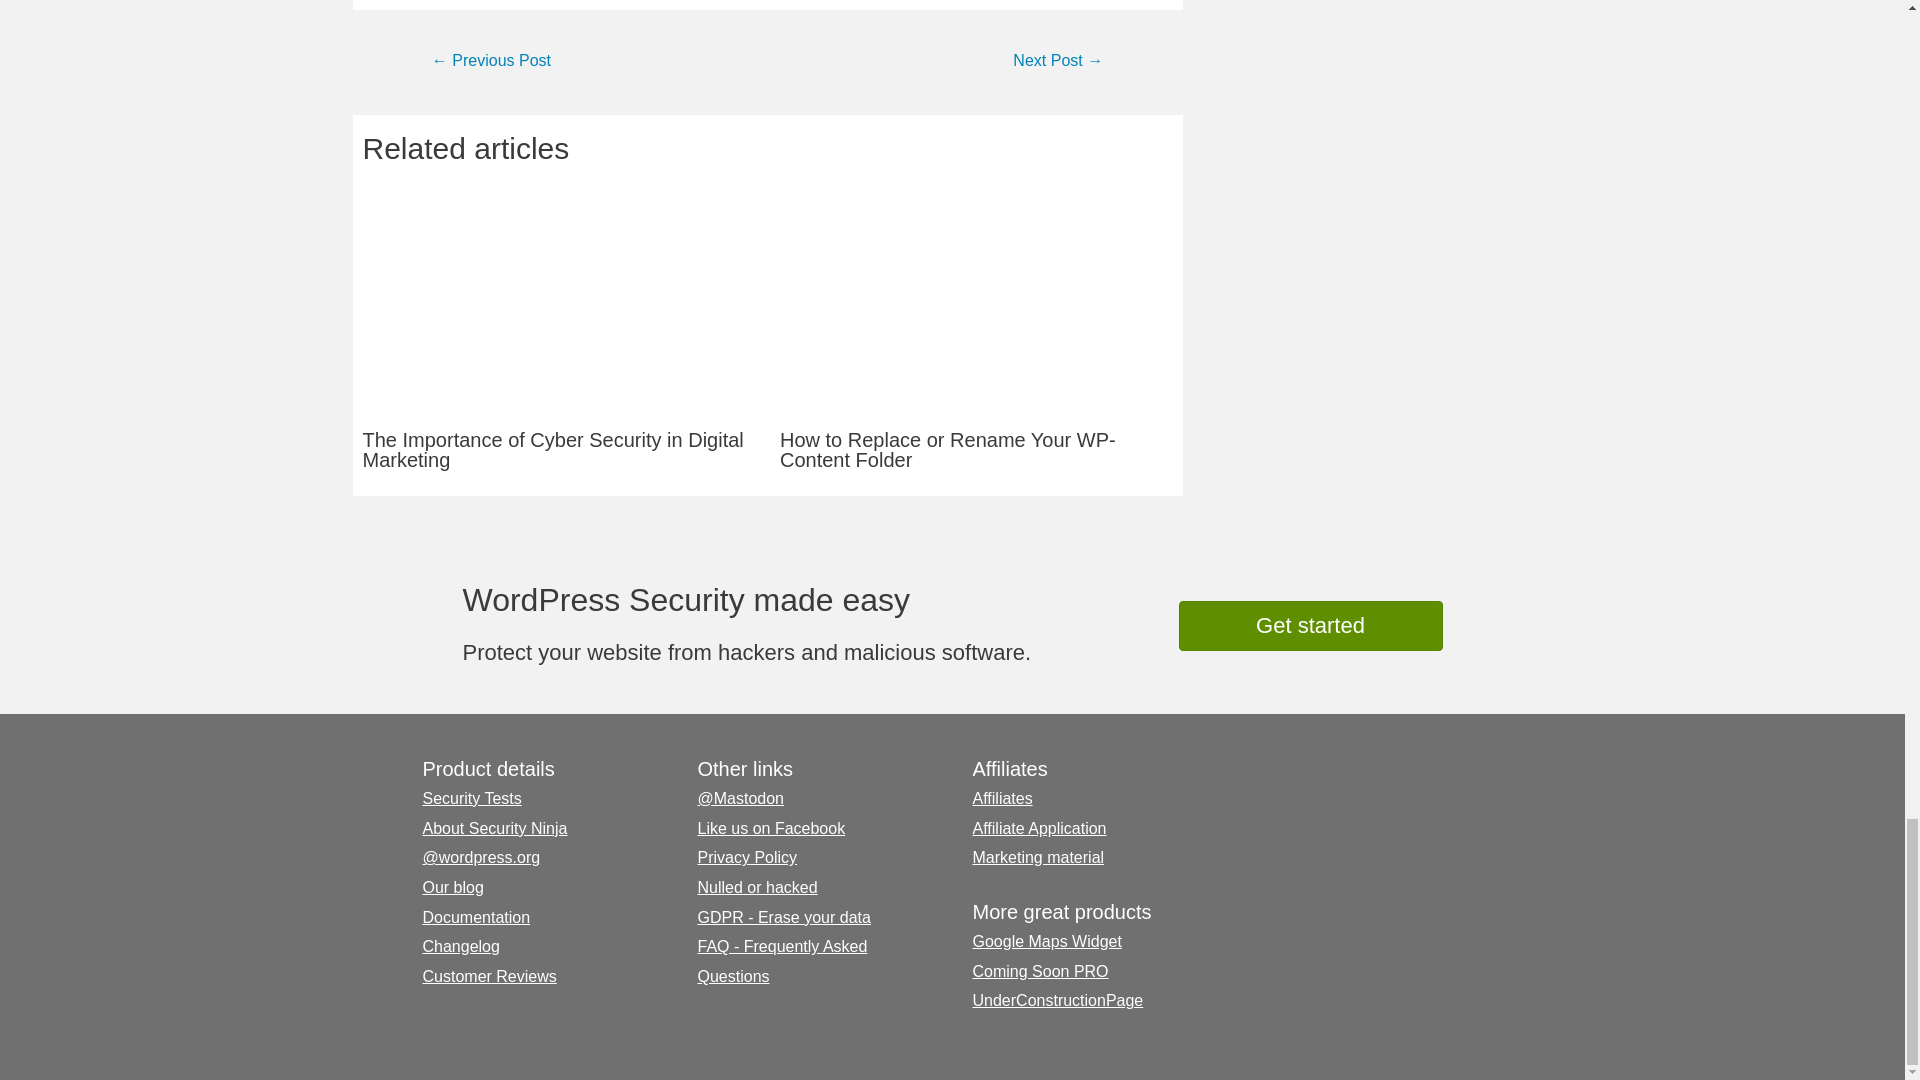  I want to click on How to Create and Add a Logo to a WordPress Site, so click(490, 62).